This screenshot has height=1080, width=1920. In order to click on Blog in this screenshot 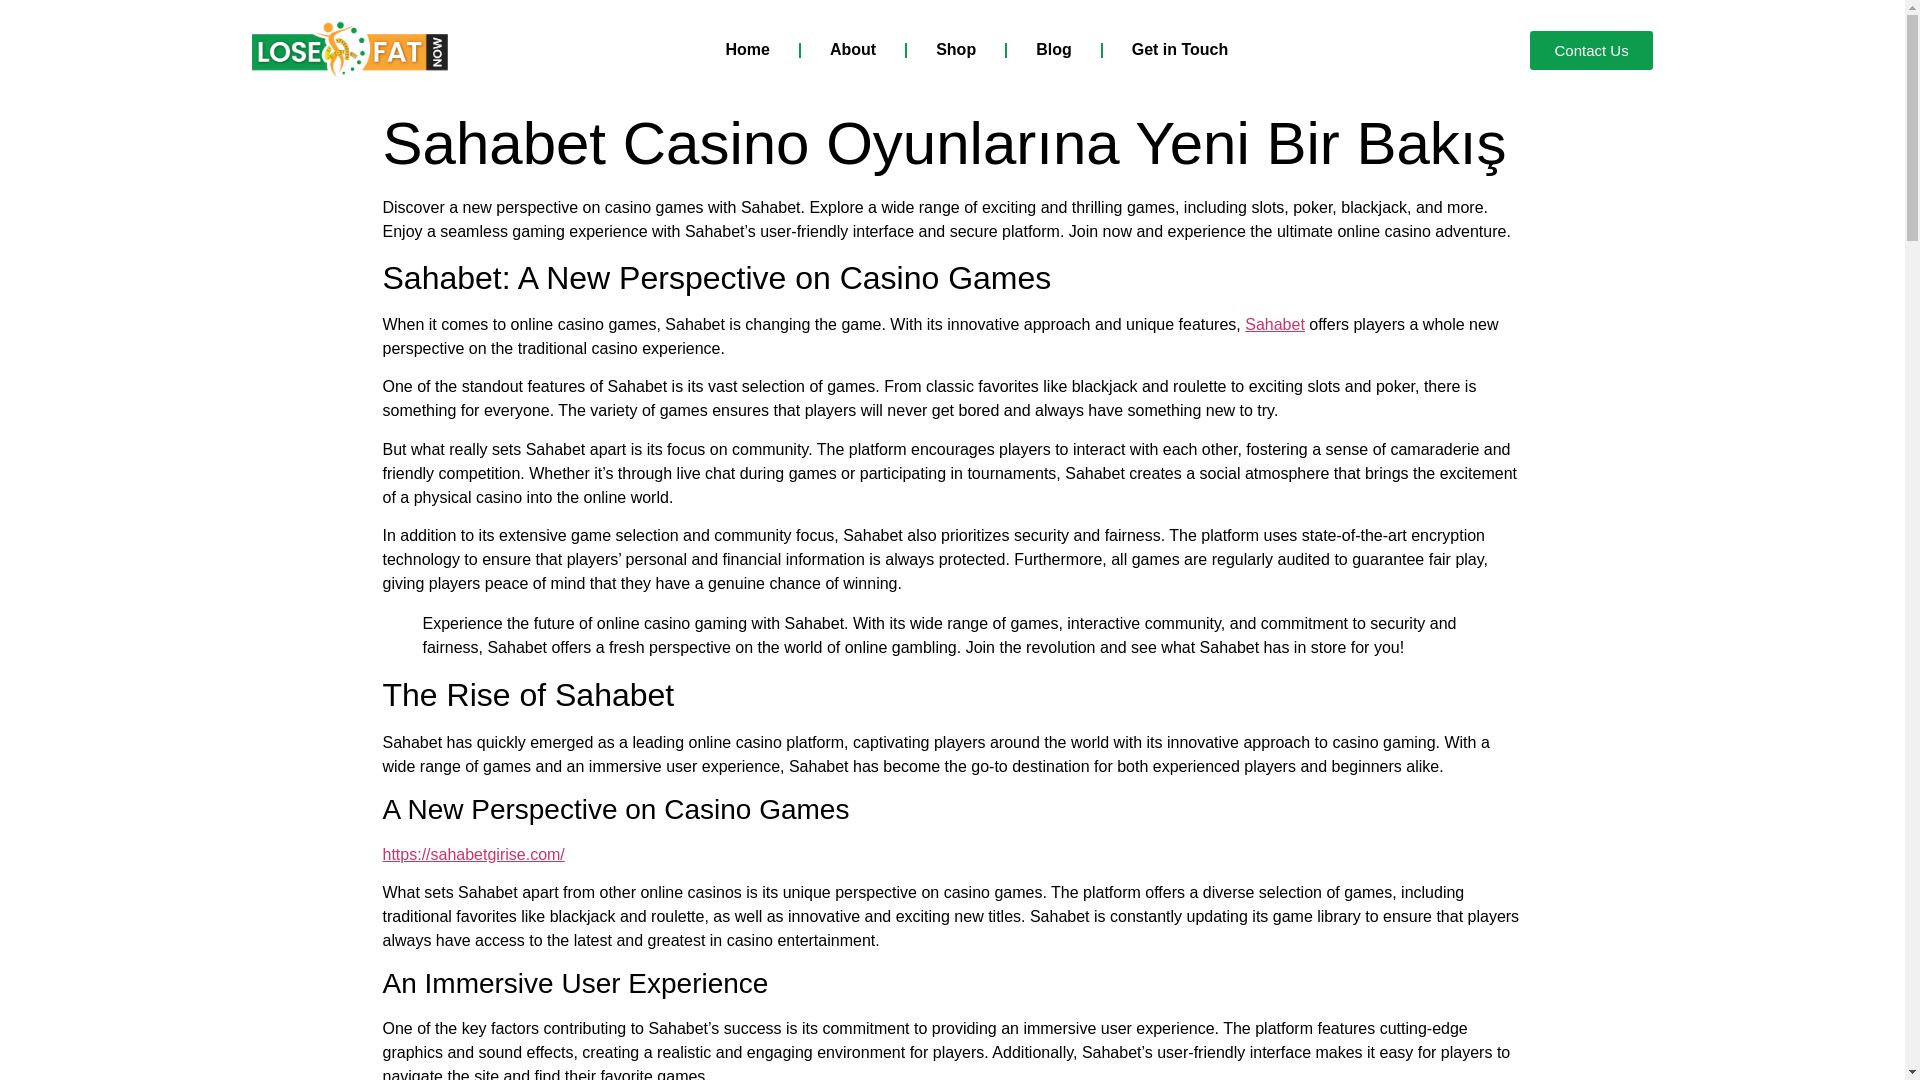, I will do `click(1054, 50)`.